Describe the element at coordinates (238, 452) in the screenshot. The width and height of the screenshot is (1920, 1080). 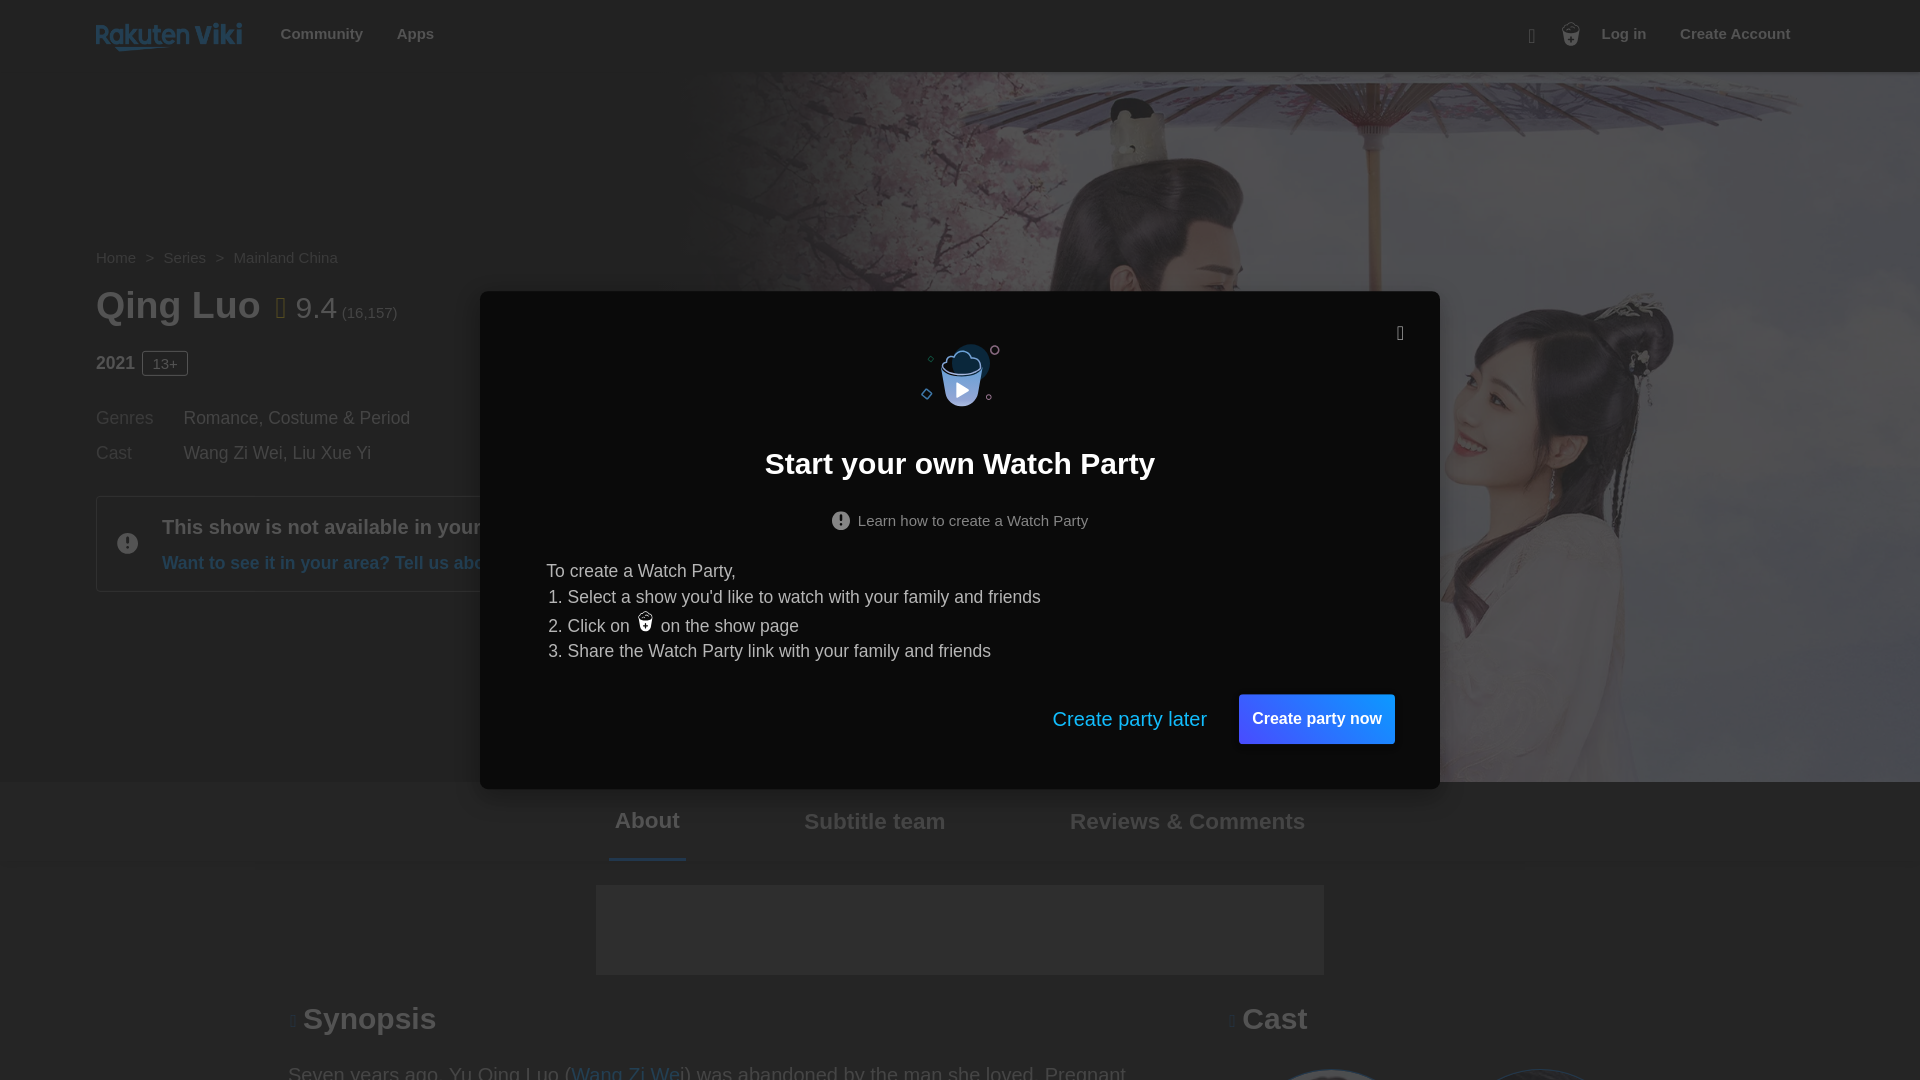
I see `Wang Zi Wei,` at that location.